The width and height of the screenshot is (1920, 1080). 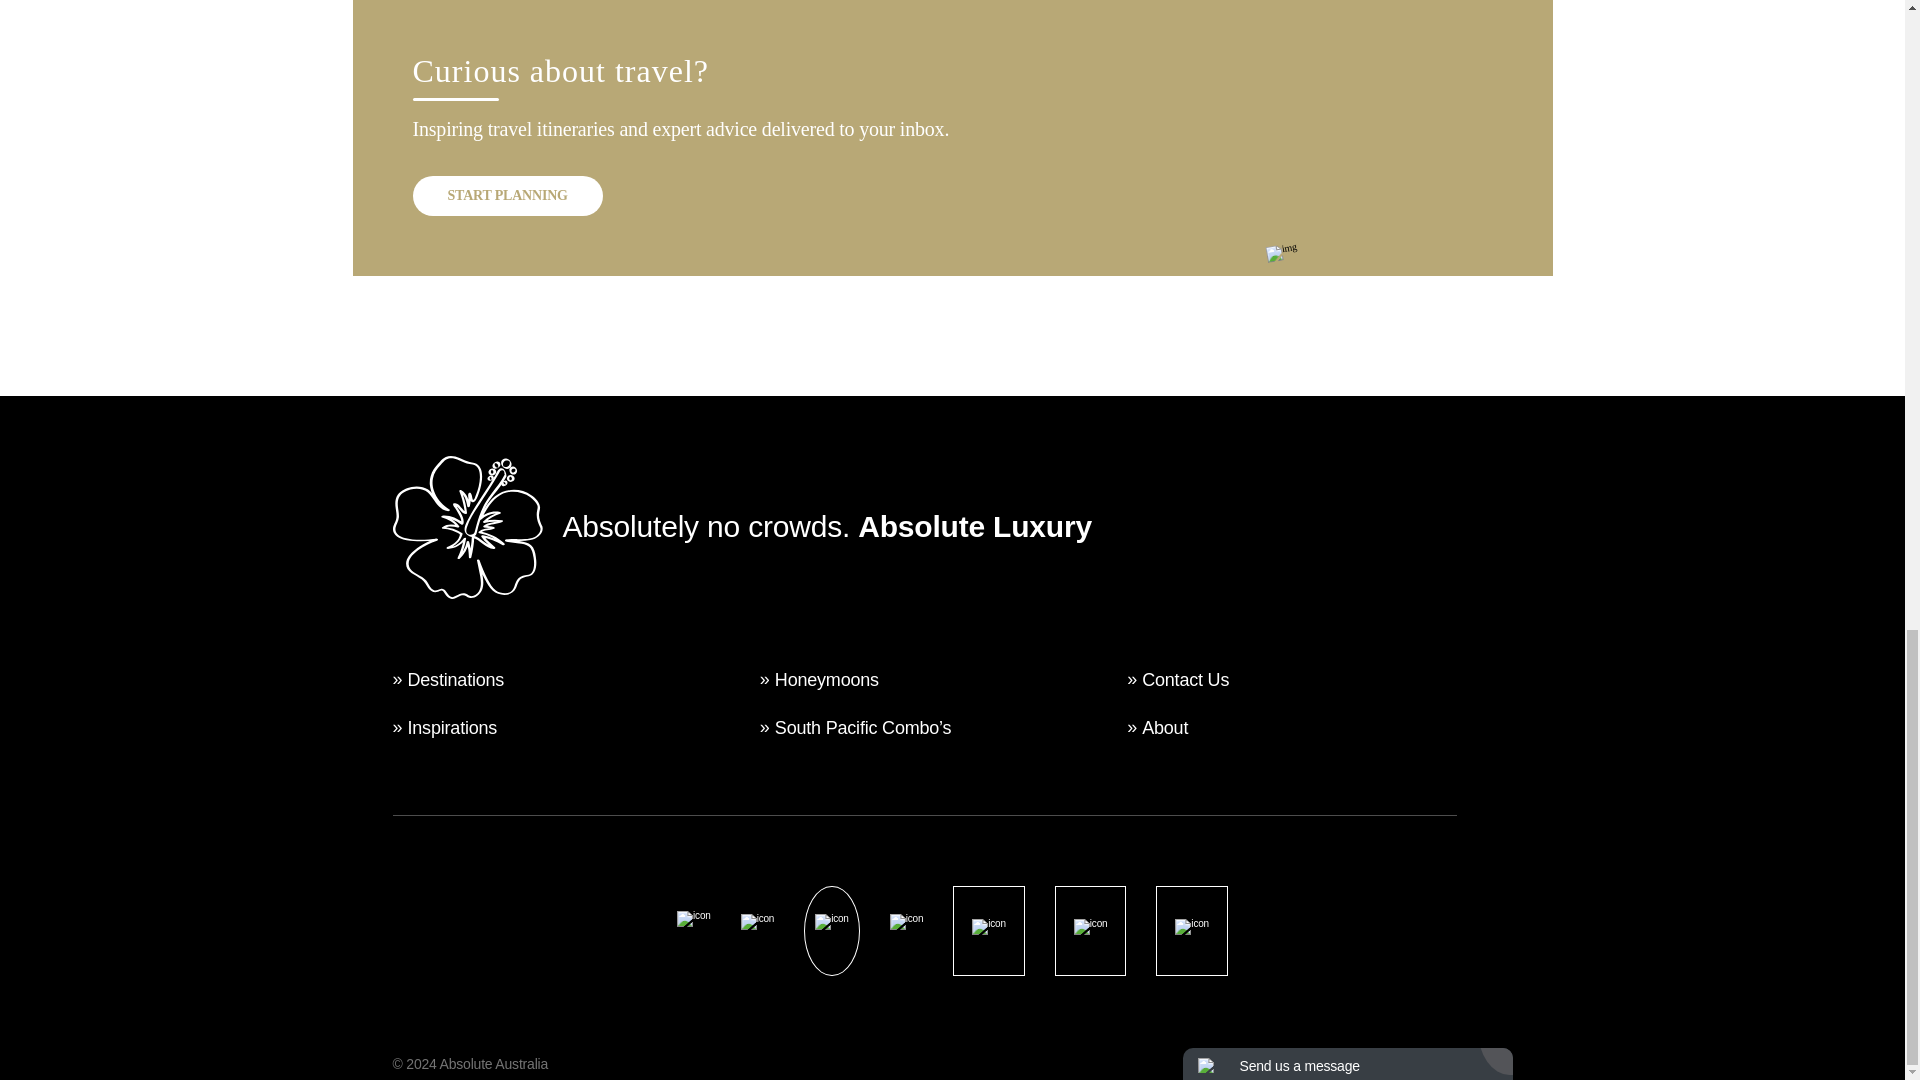 I want to click on About, so click(x=1165, y=728).